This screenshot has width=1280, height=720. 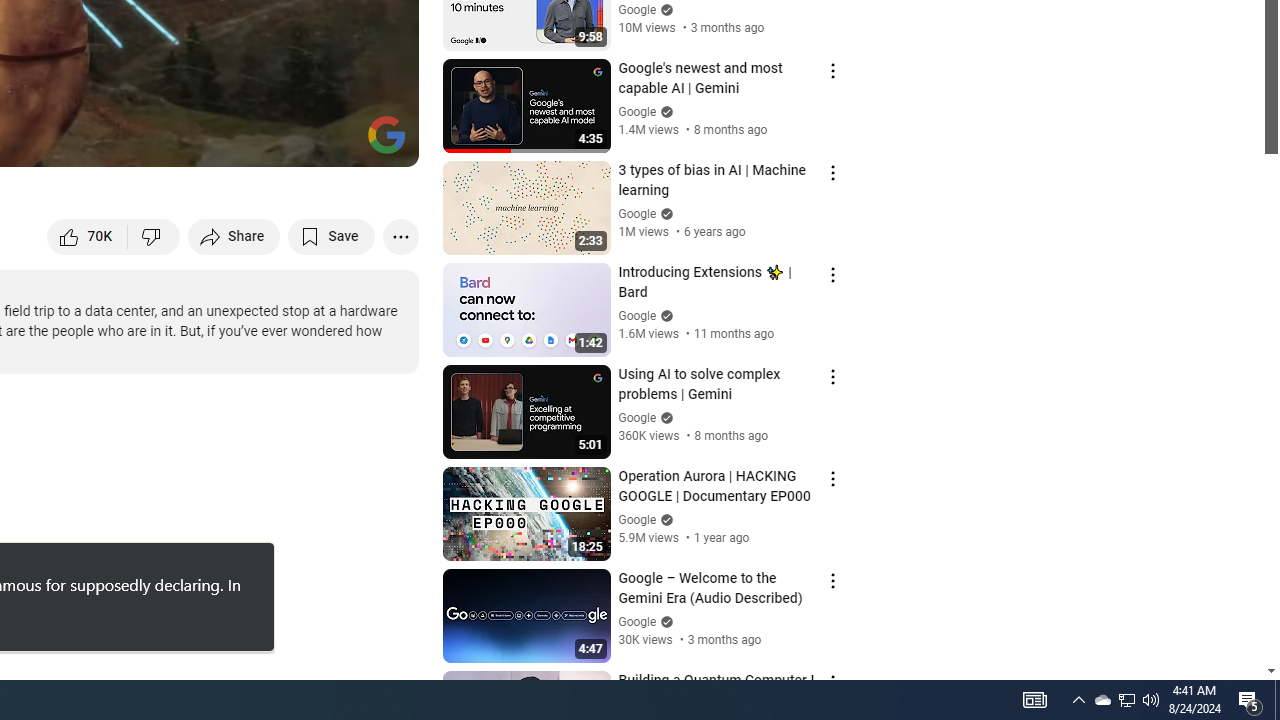 What do you see at coordinates (382, 142) in the screenshot?
I see `Full screen (f)` at bounding box center [382, 142].